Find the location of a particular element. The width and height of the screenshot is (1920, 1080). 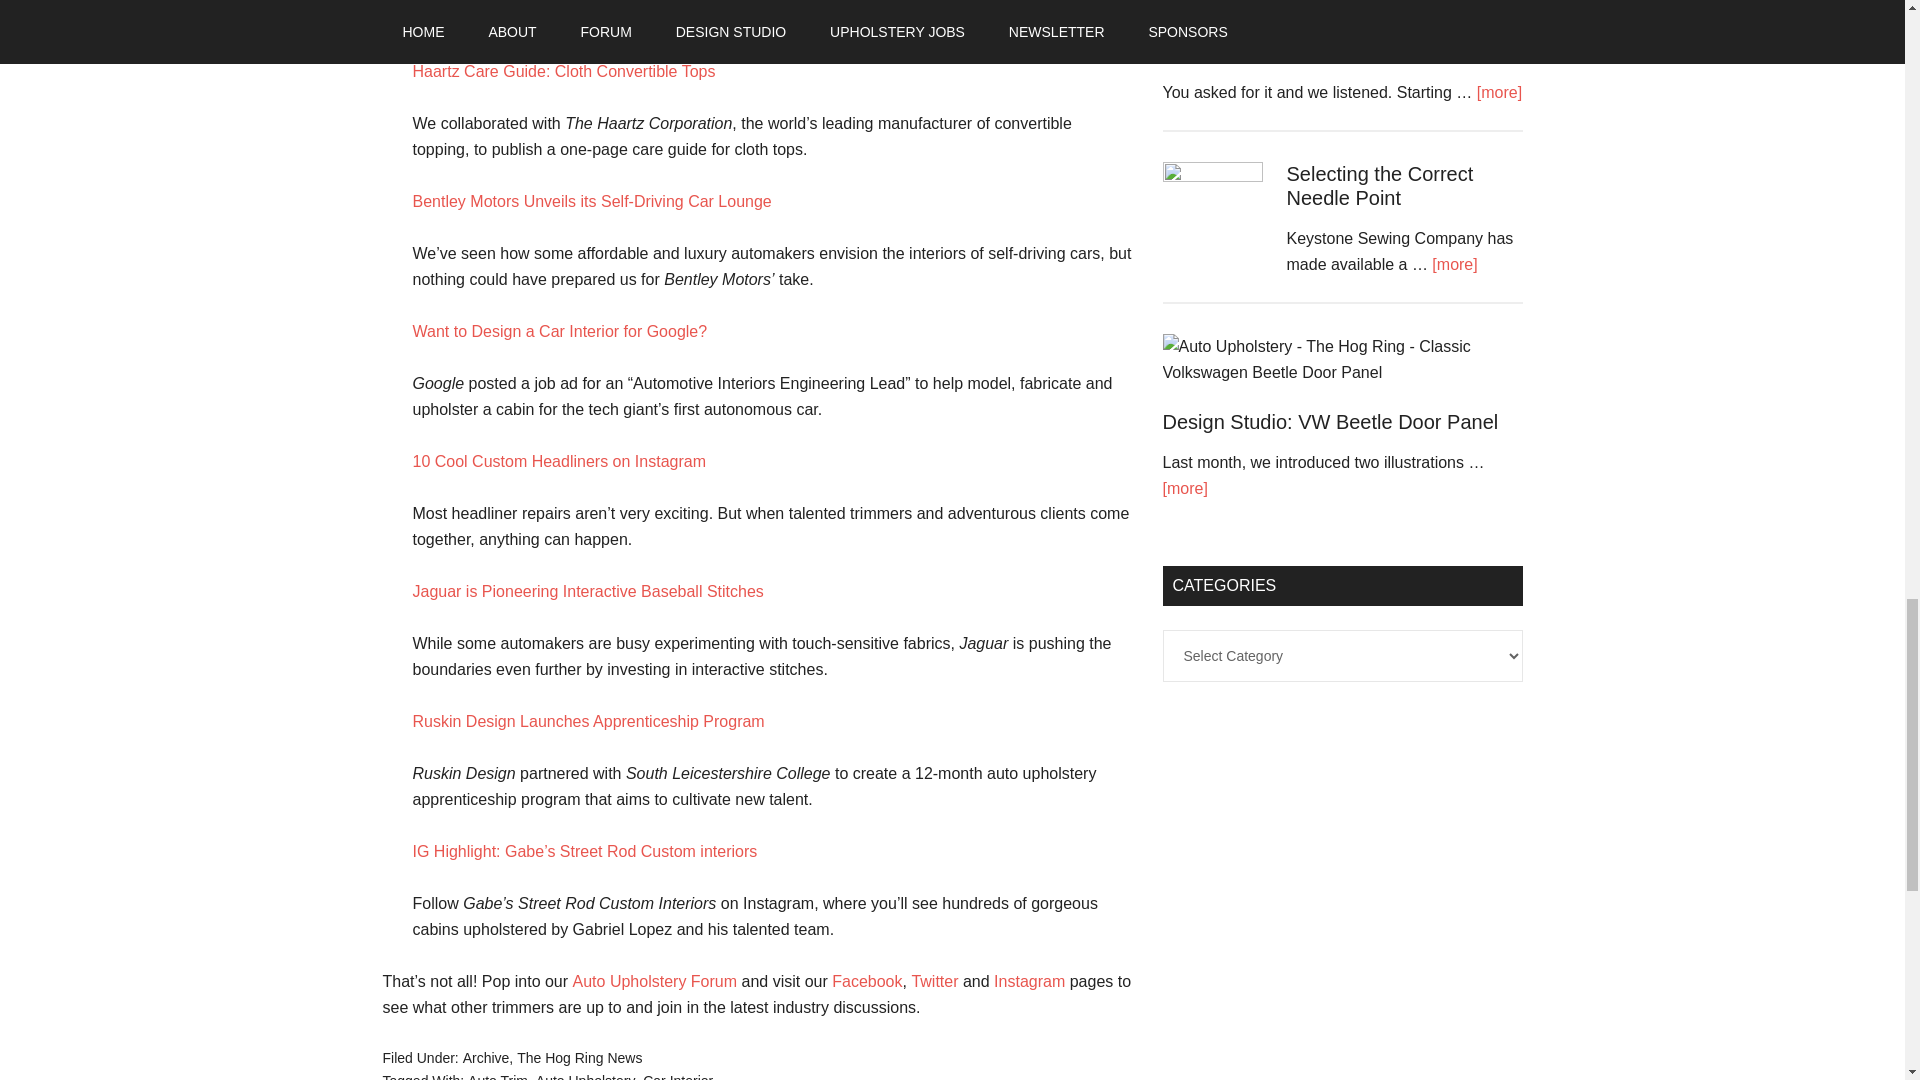

Archive is located at coordinates (486, 1057).